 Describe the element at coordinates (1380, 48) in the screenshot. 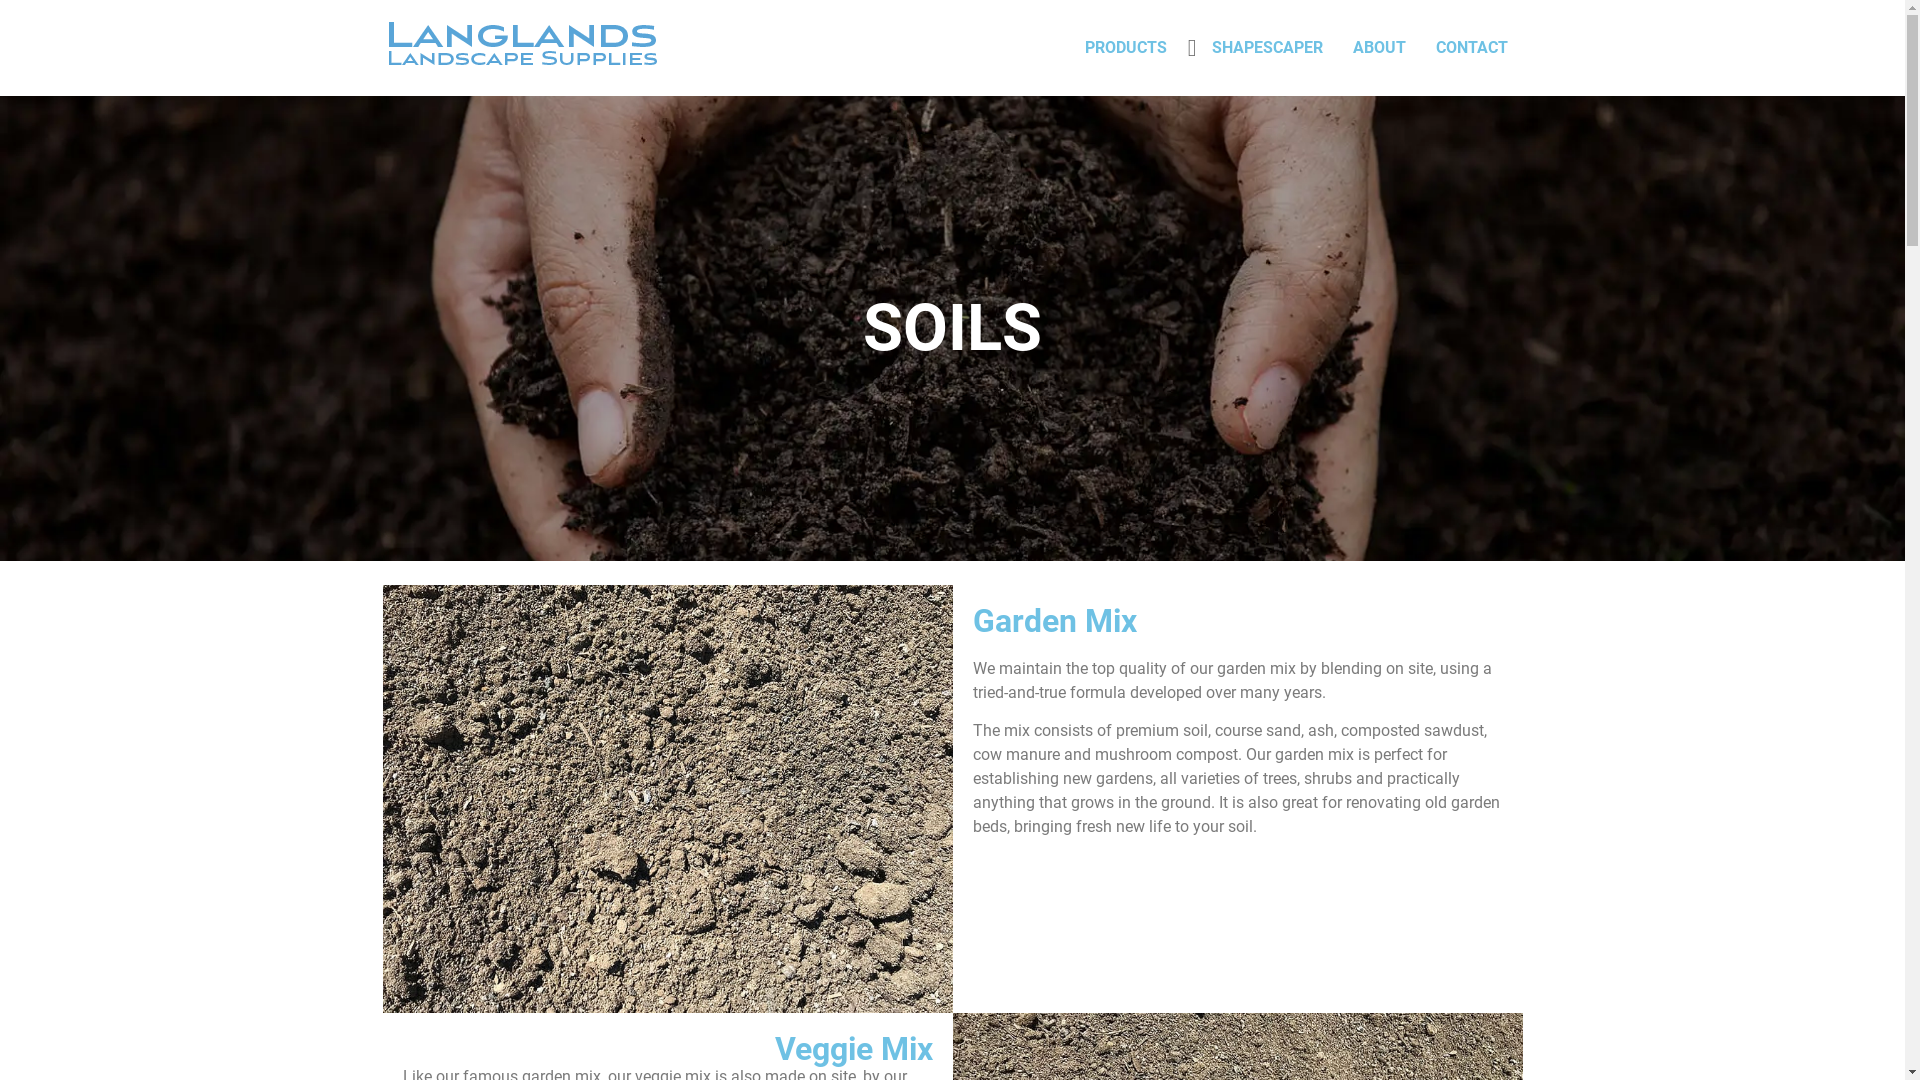

I see `ABOUT` at that location.